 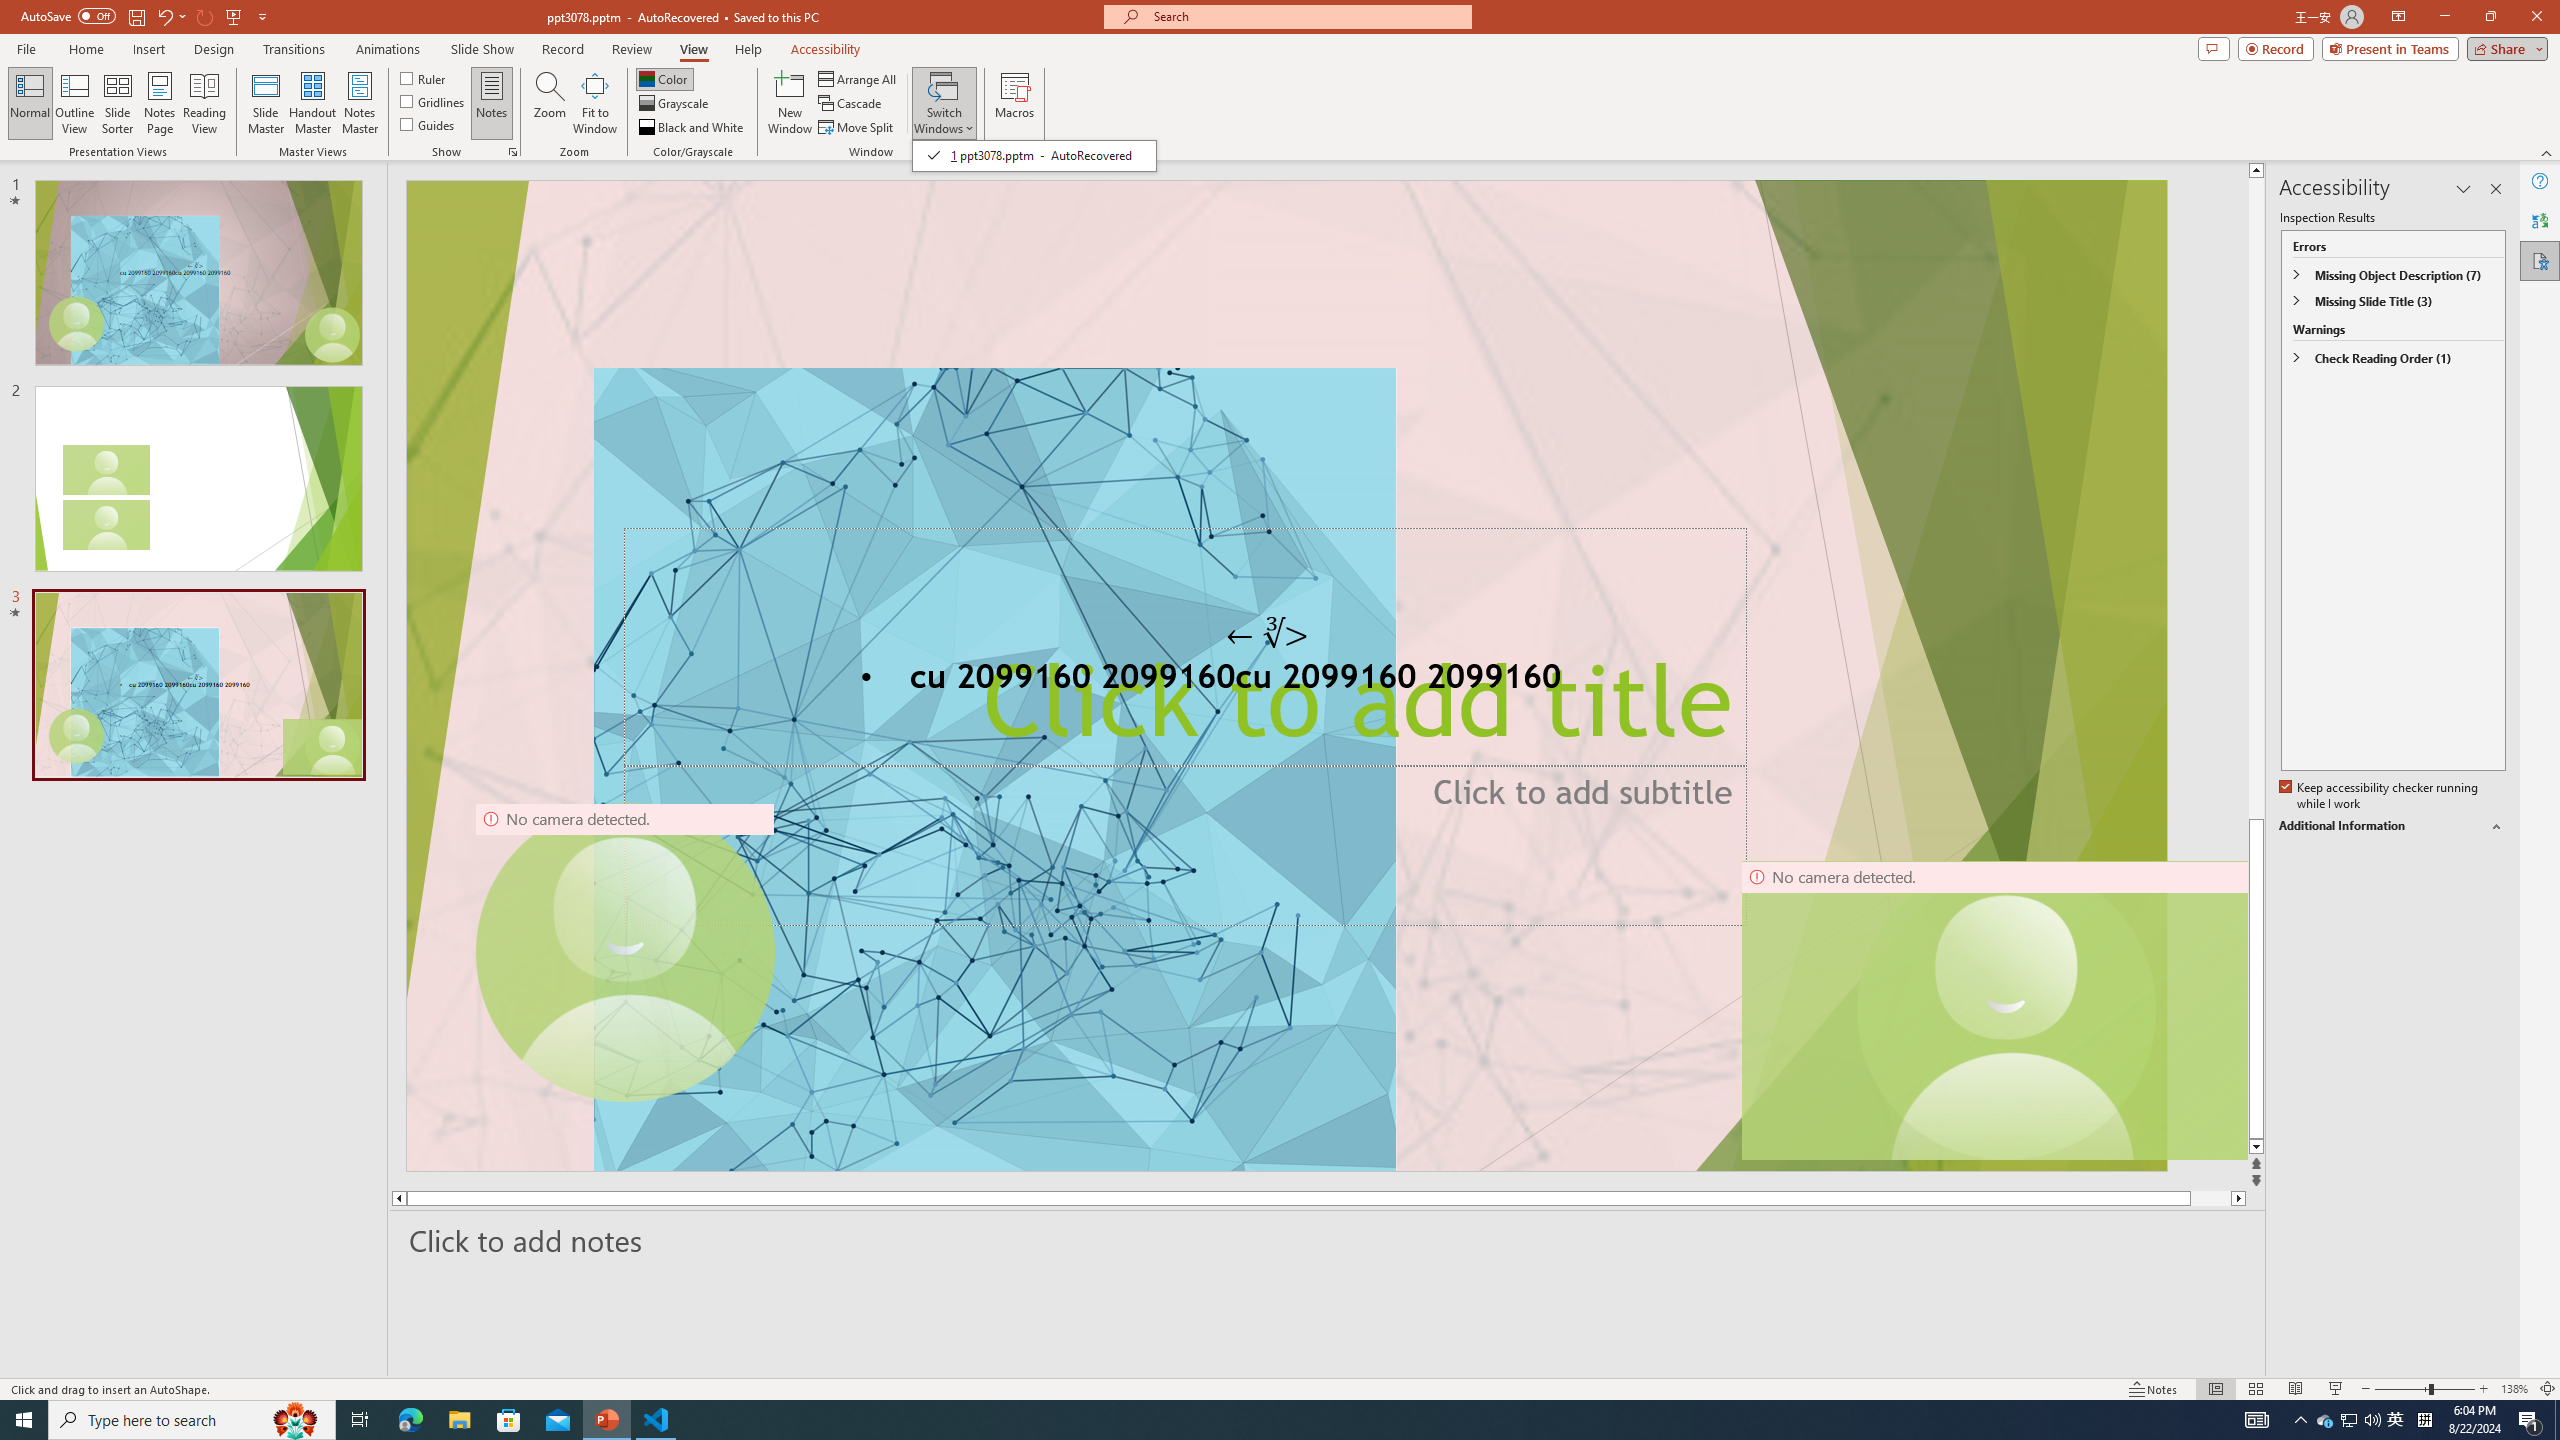 What do you see at coordinates (492, 103) in the screenshot?
I see `Notes` at bounding box center [492, 103].